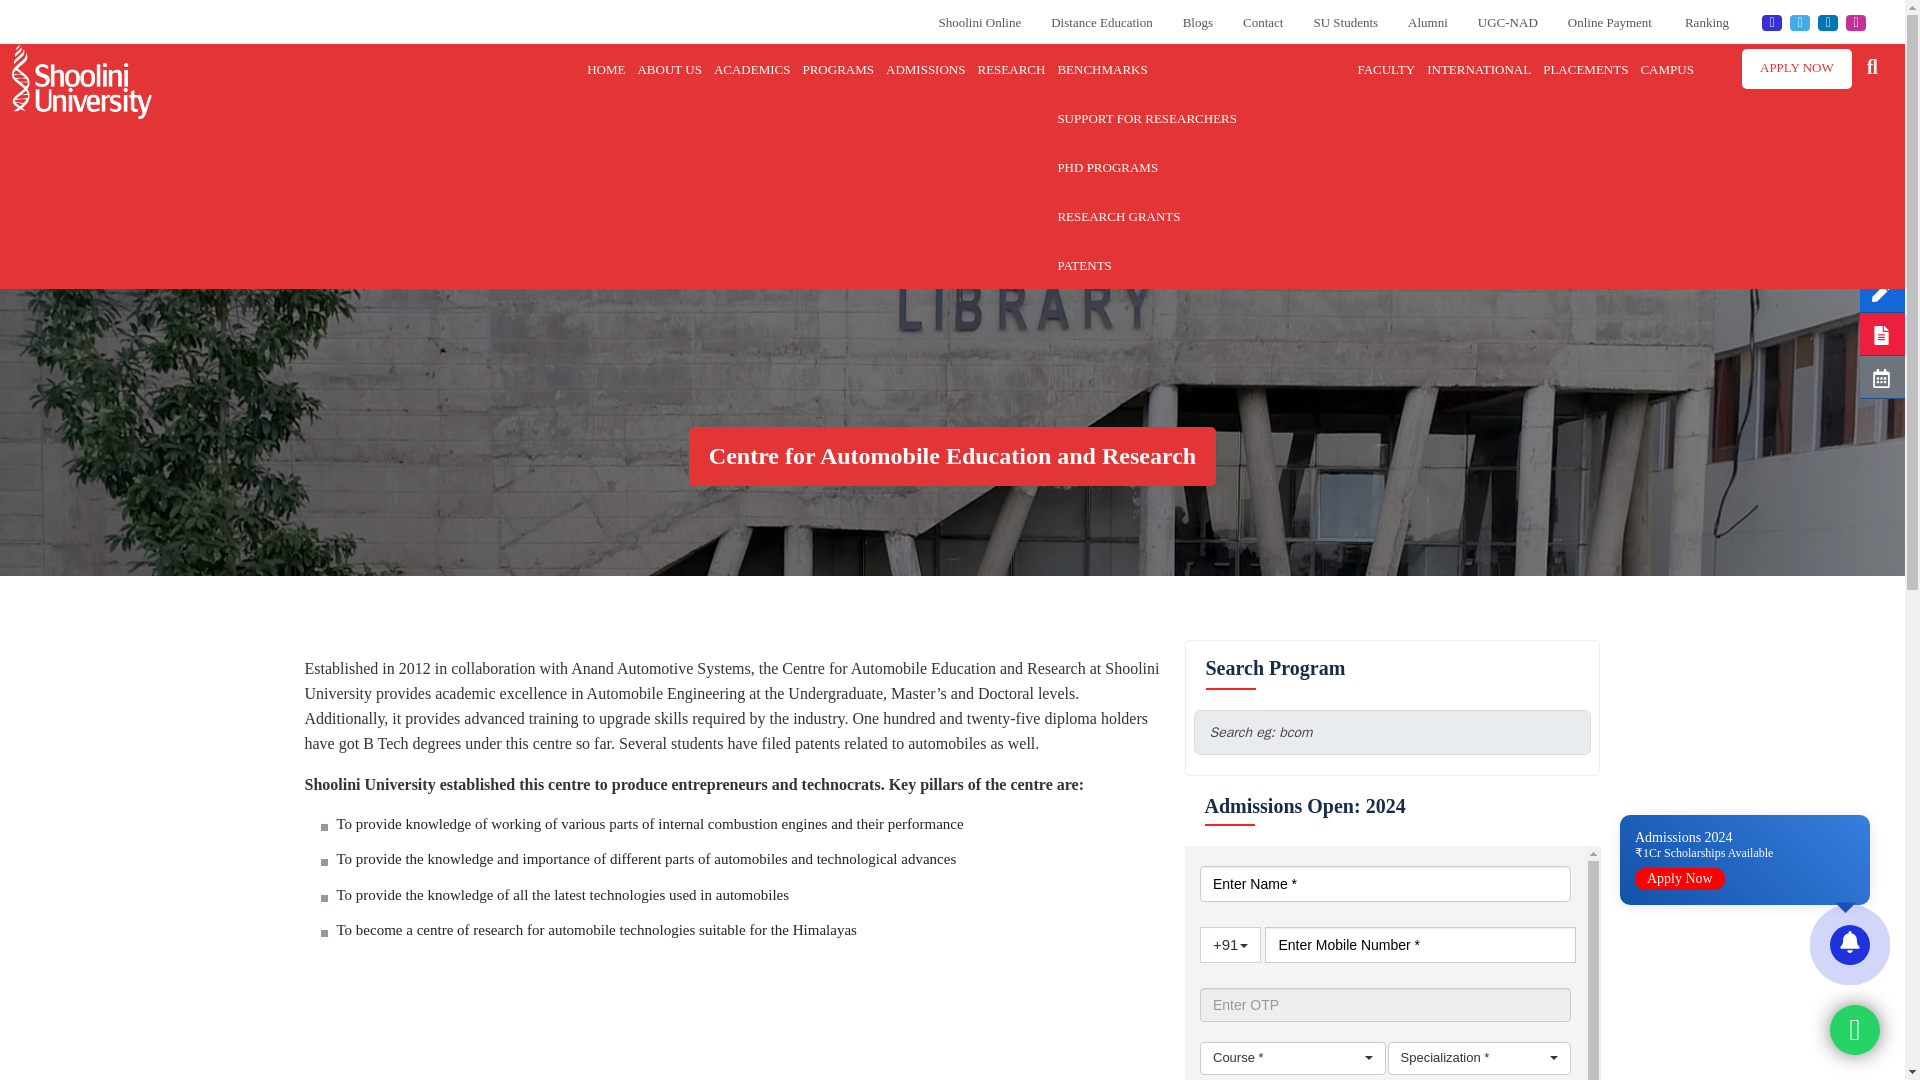 This screenshot has width=1920, height=1080. What do you see at coordinates (754, 68) in the screenshot?
I see `ACADEMICS` at bounding box center [754, 68].